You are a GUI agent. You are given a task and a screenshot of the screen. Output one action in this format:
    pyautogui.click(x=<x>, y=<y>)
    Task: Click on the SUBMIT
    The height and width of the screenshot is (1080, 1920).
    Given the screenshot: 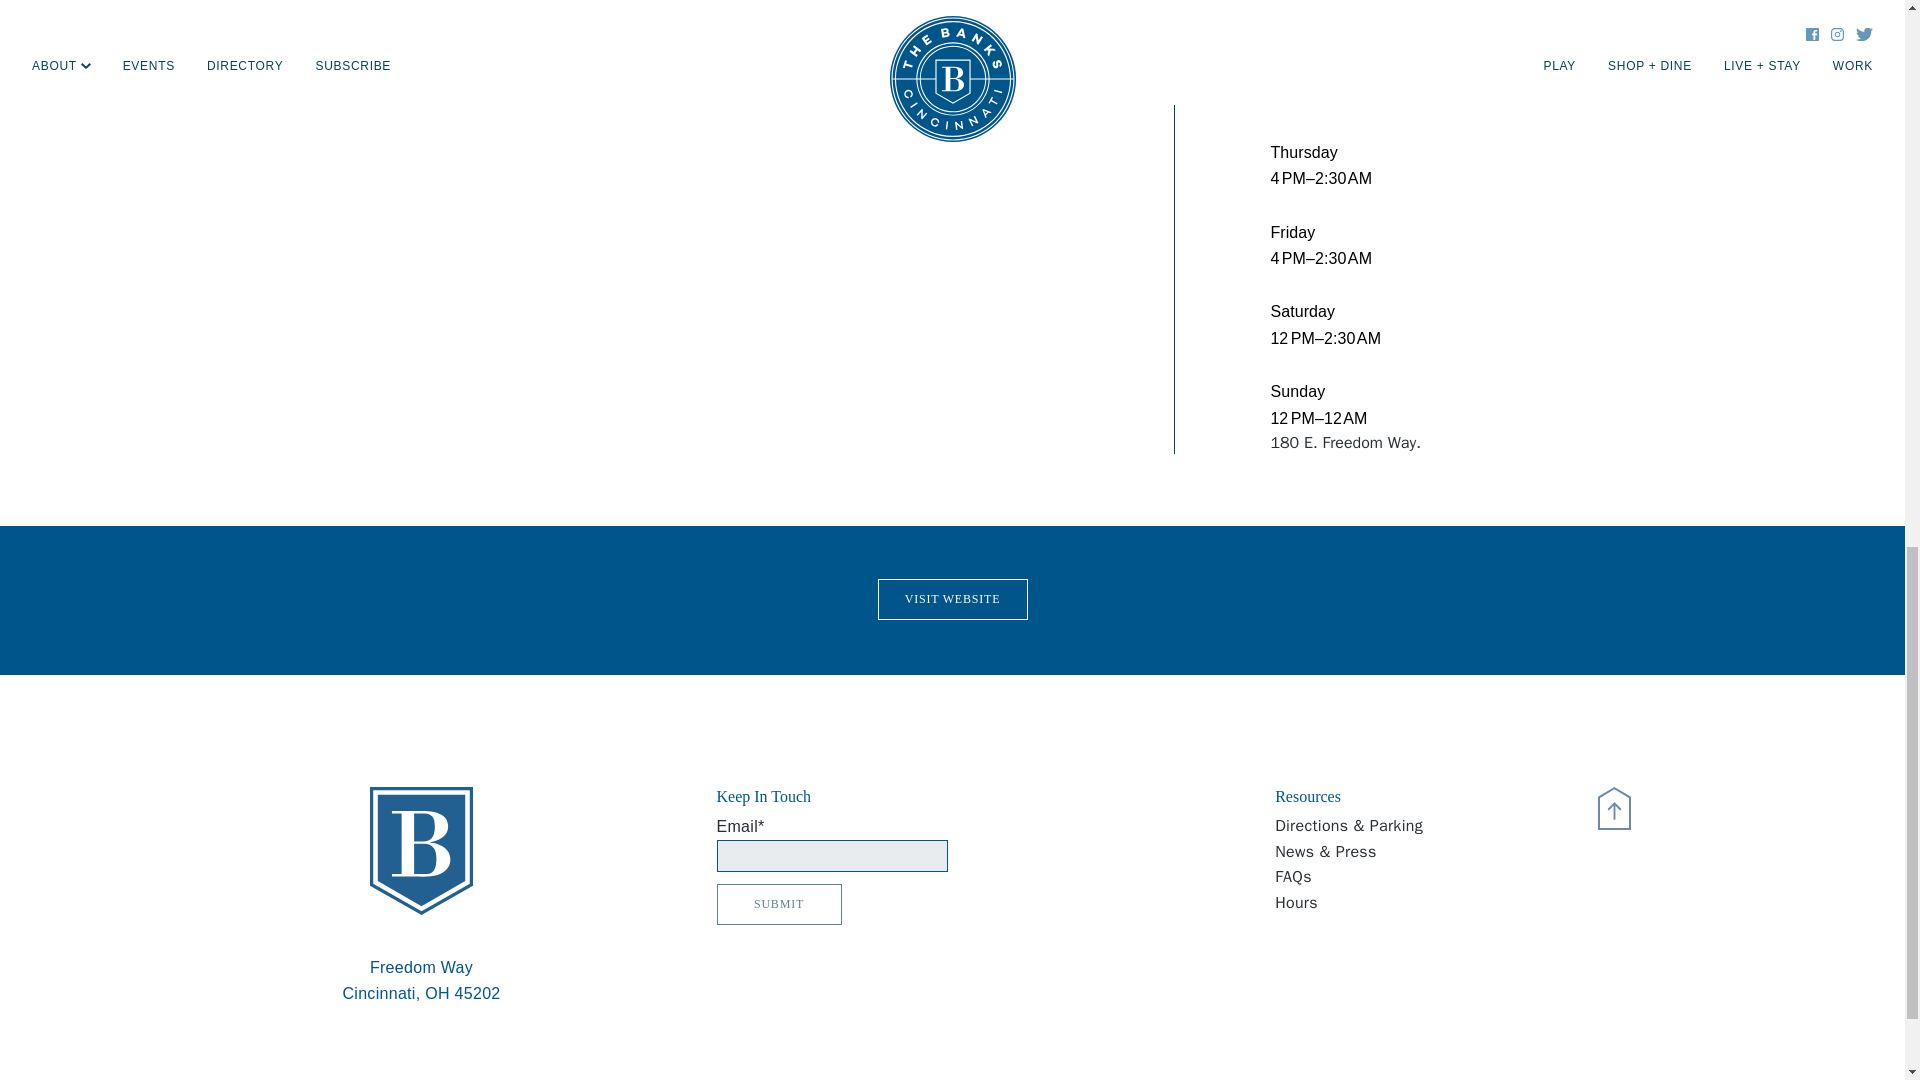 What is the action you would take?
    pyautogui.click(x=778, y=904)
    